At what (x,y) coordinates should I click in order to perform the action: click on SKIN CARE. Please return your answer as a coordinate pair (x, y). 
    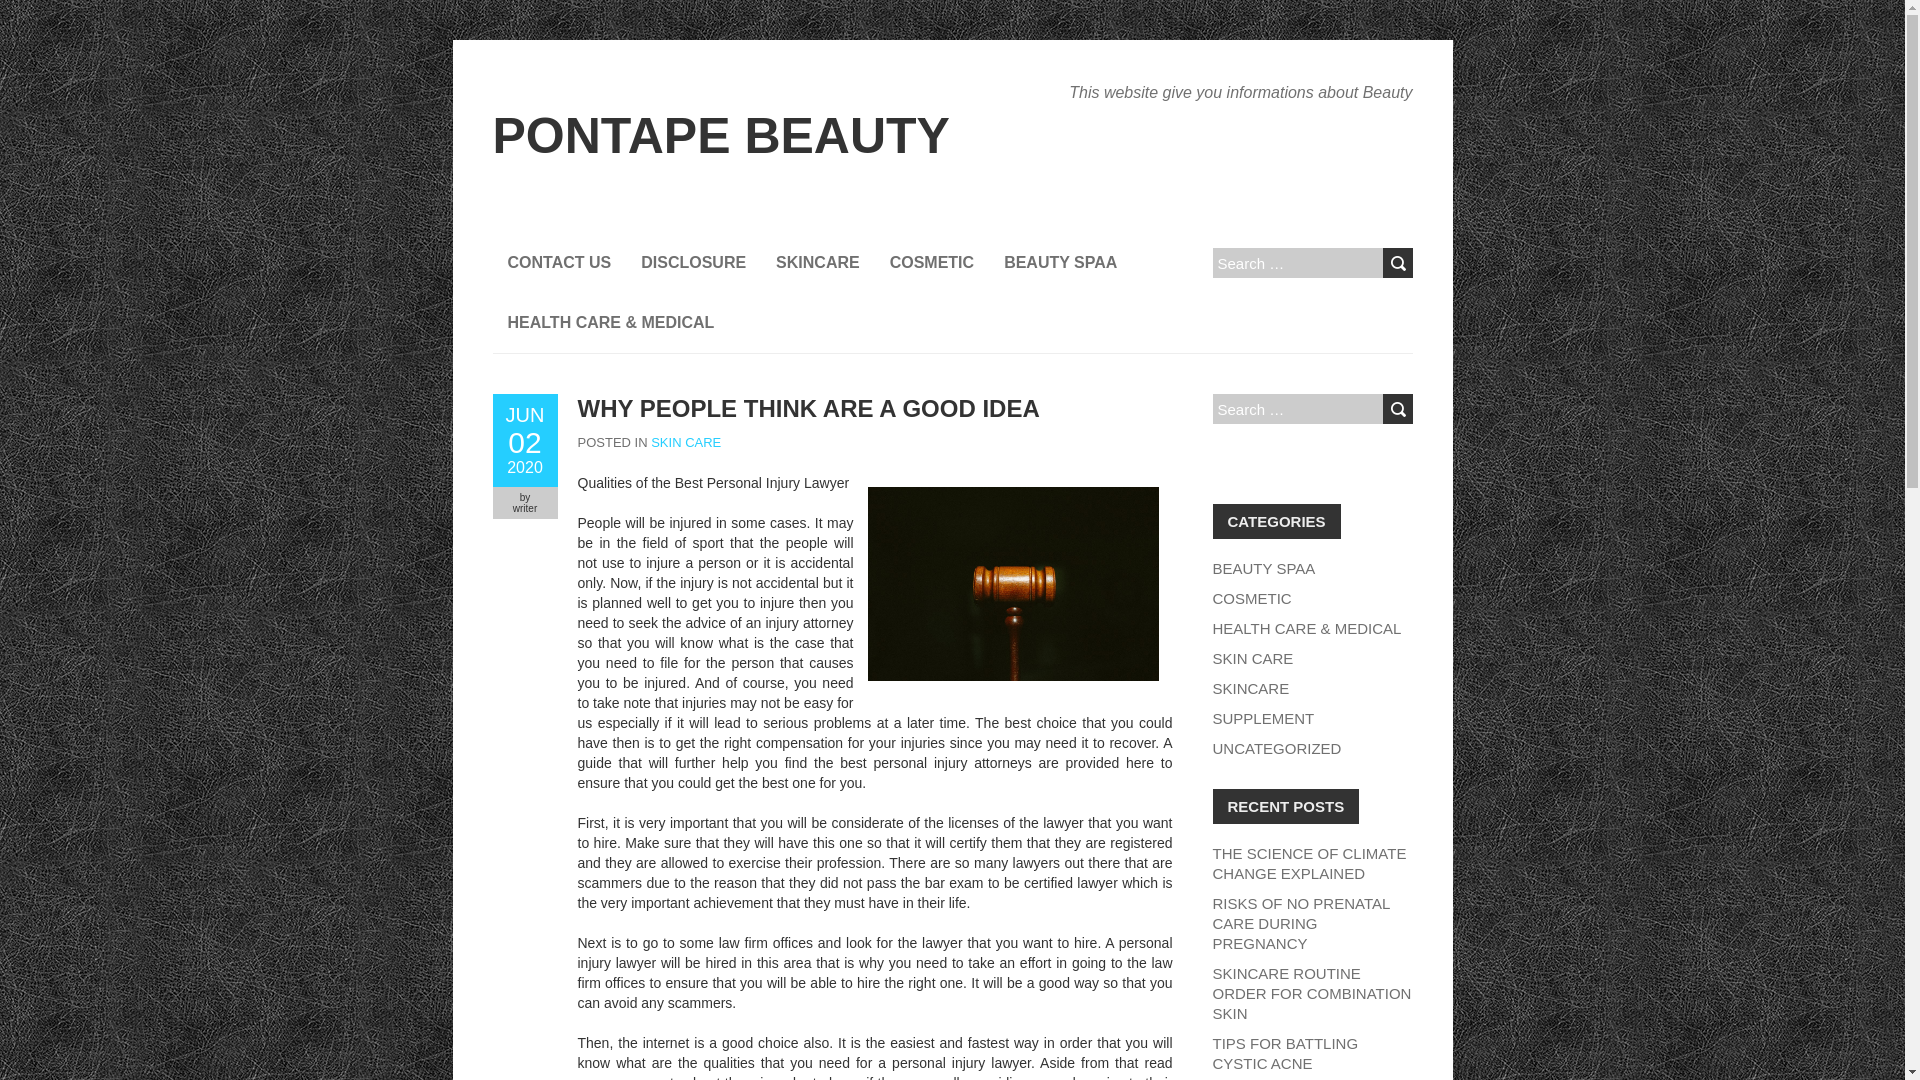
    Looking at the image, I should click on (1252, 658).